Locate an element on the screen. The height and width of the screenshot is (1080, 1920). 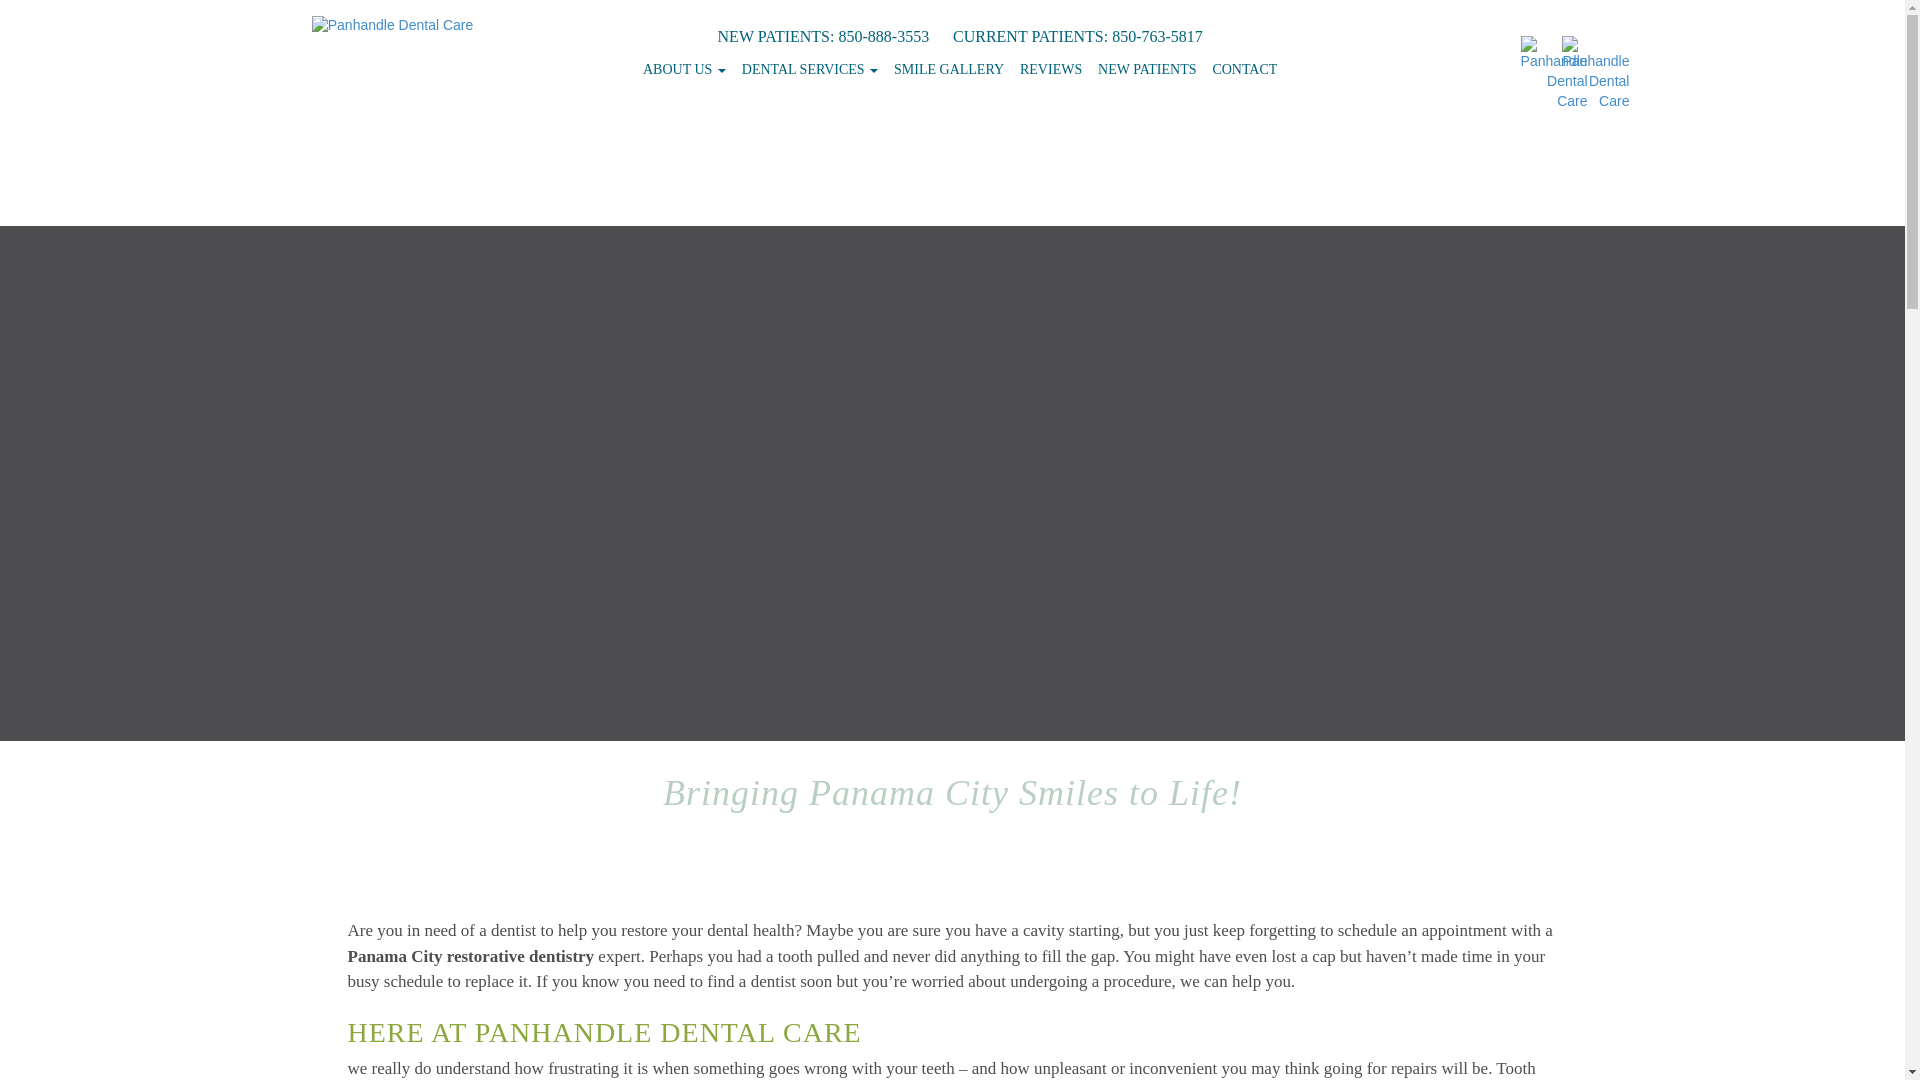
Panhandle Dental Care is located at coordinates (392, 26).